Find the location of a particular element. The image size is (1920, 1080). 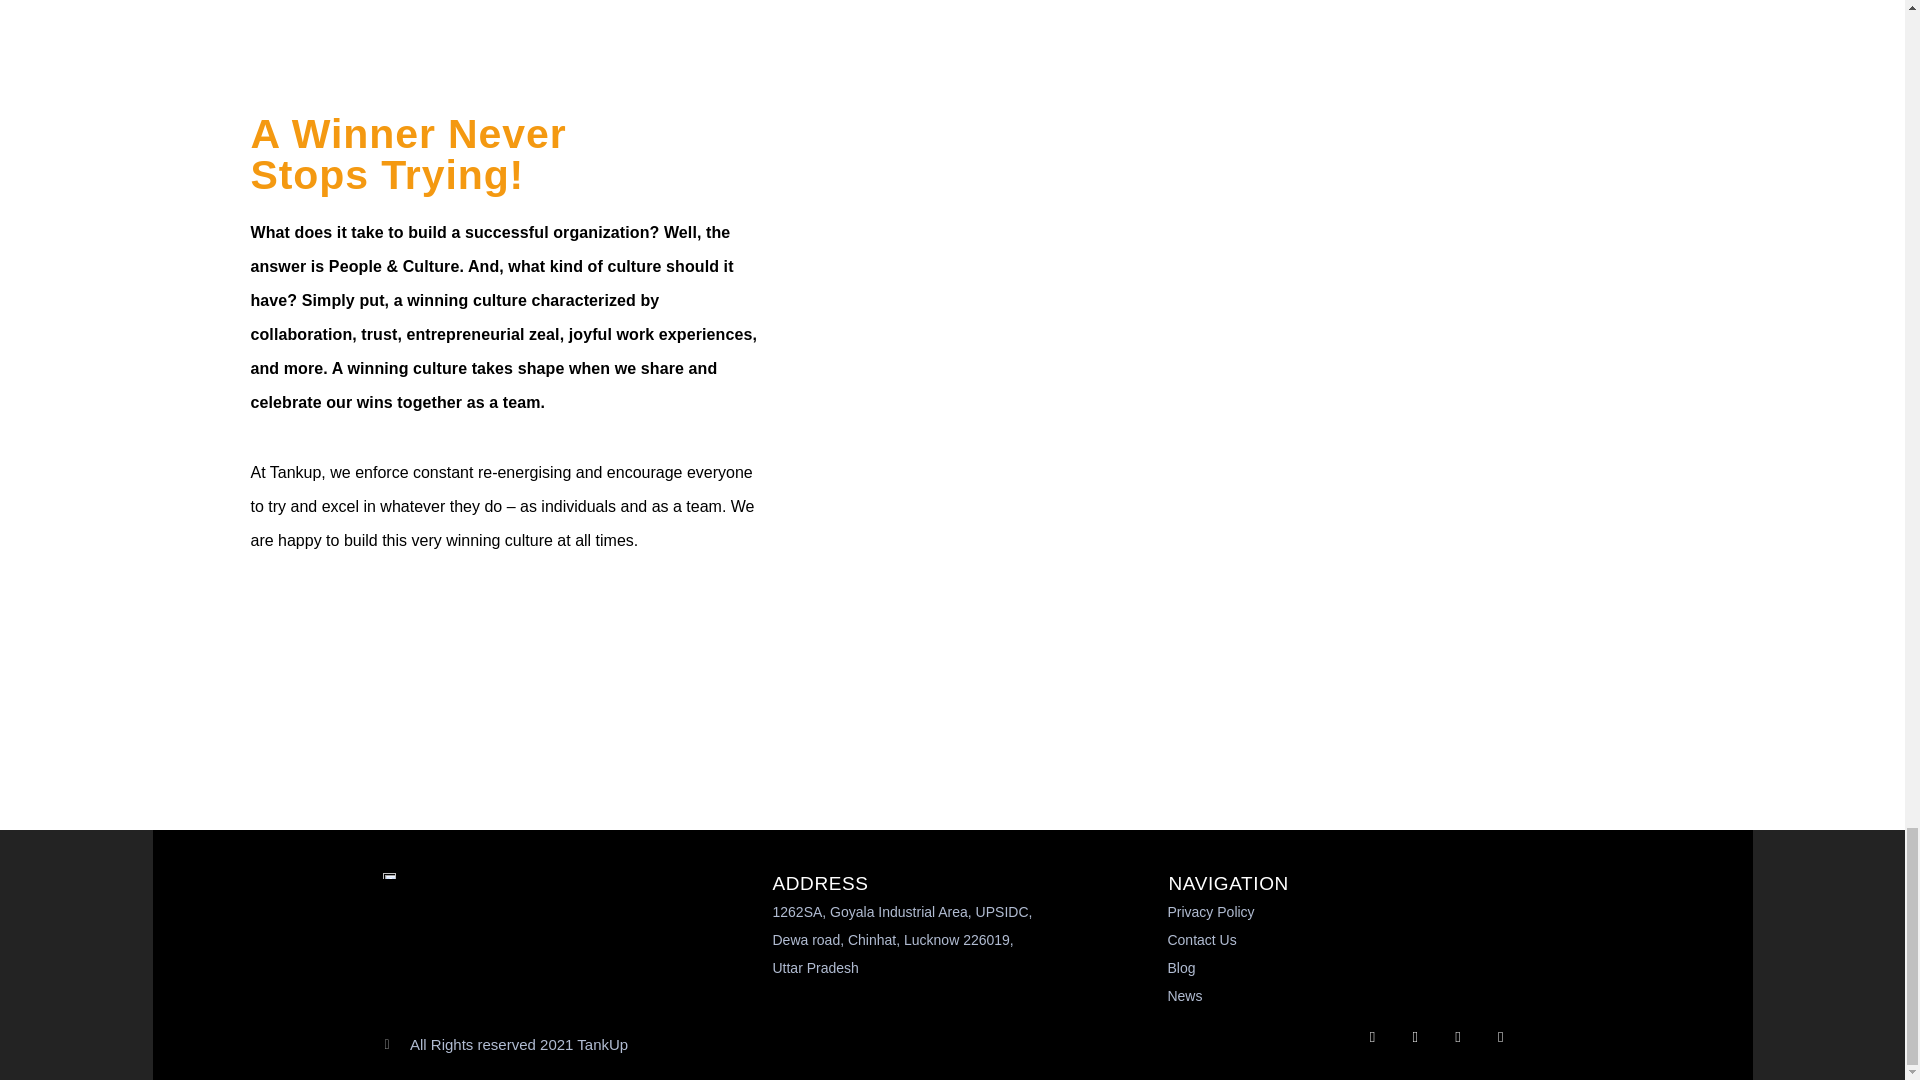

News is located at coordinates (1340, 995).